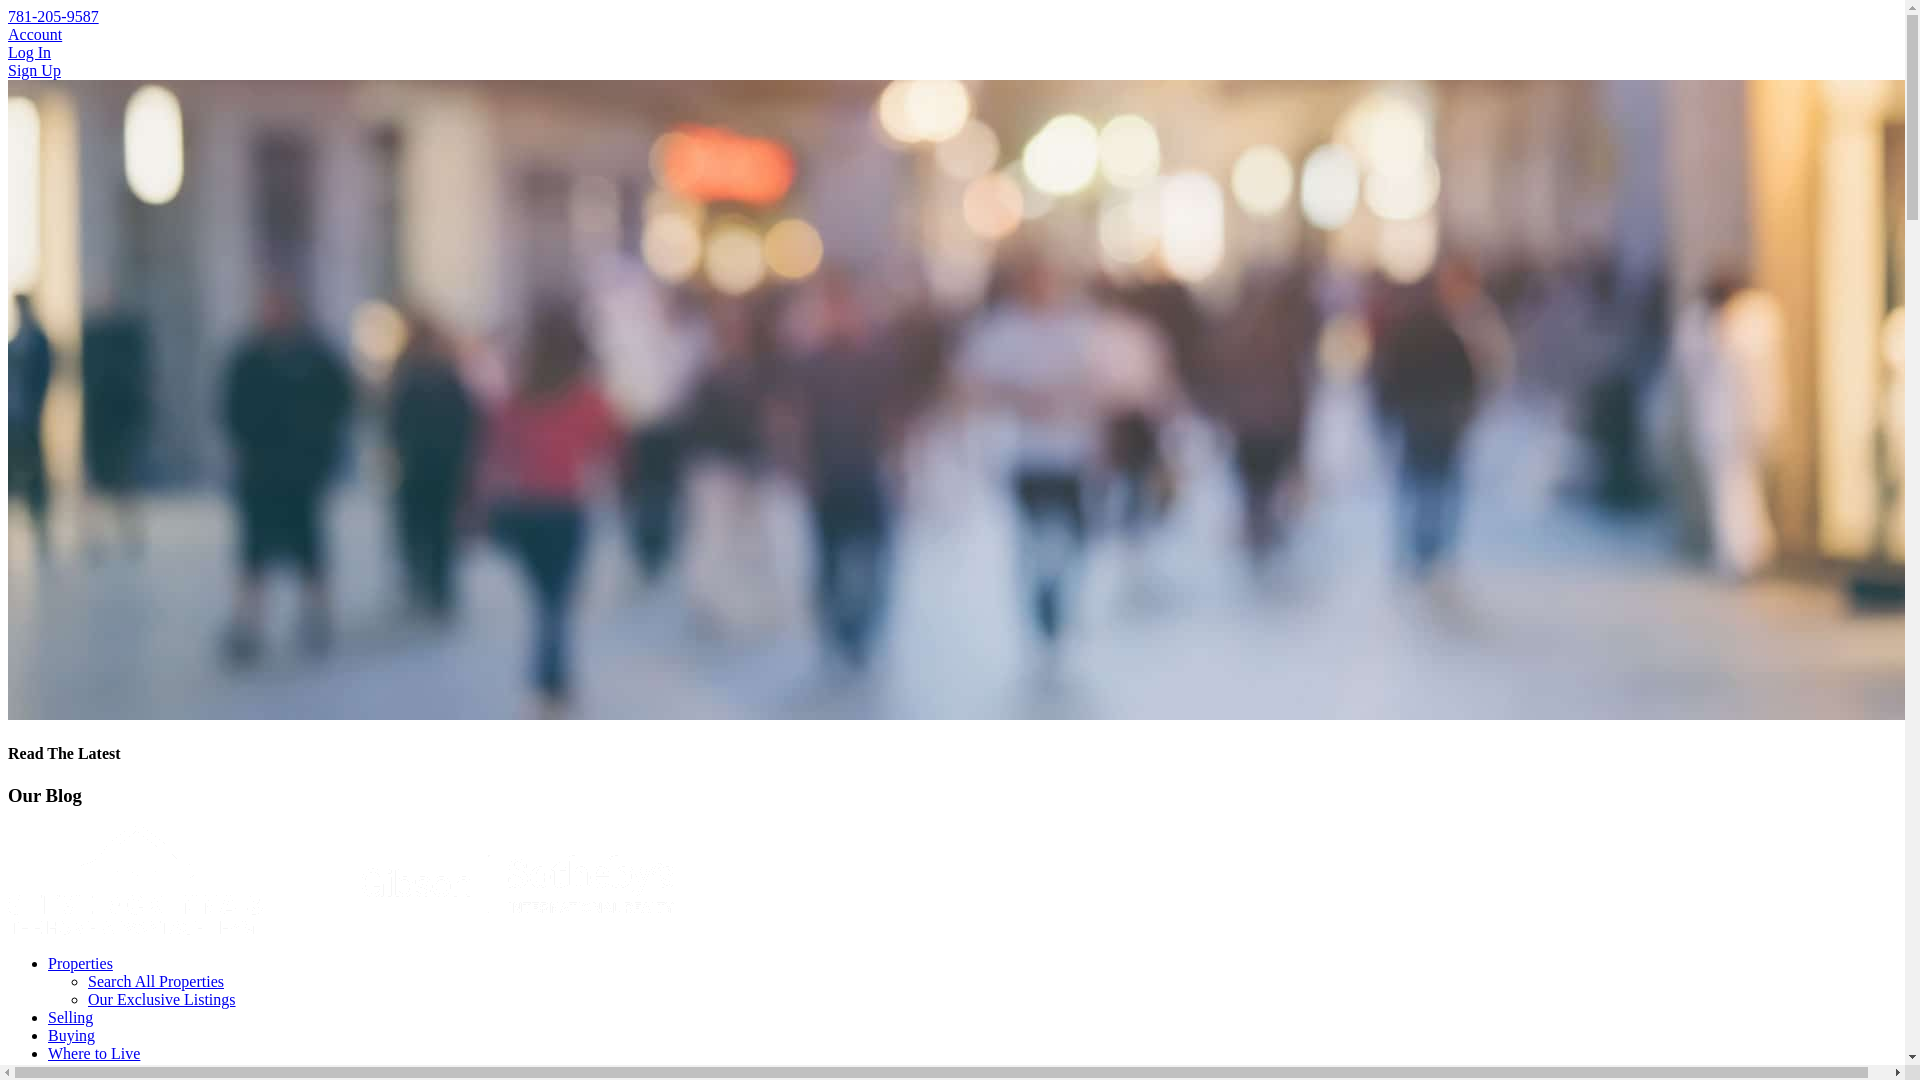 The width and height of the screenshot is (1920, 1080). I want to click on Sign Up, so click(34, 70).